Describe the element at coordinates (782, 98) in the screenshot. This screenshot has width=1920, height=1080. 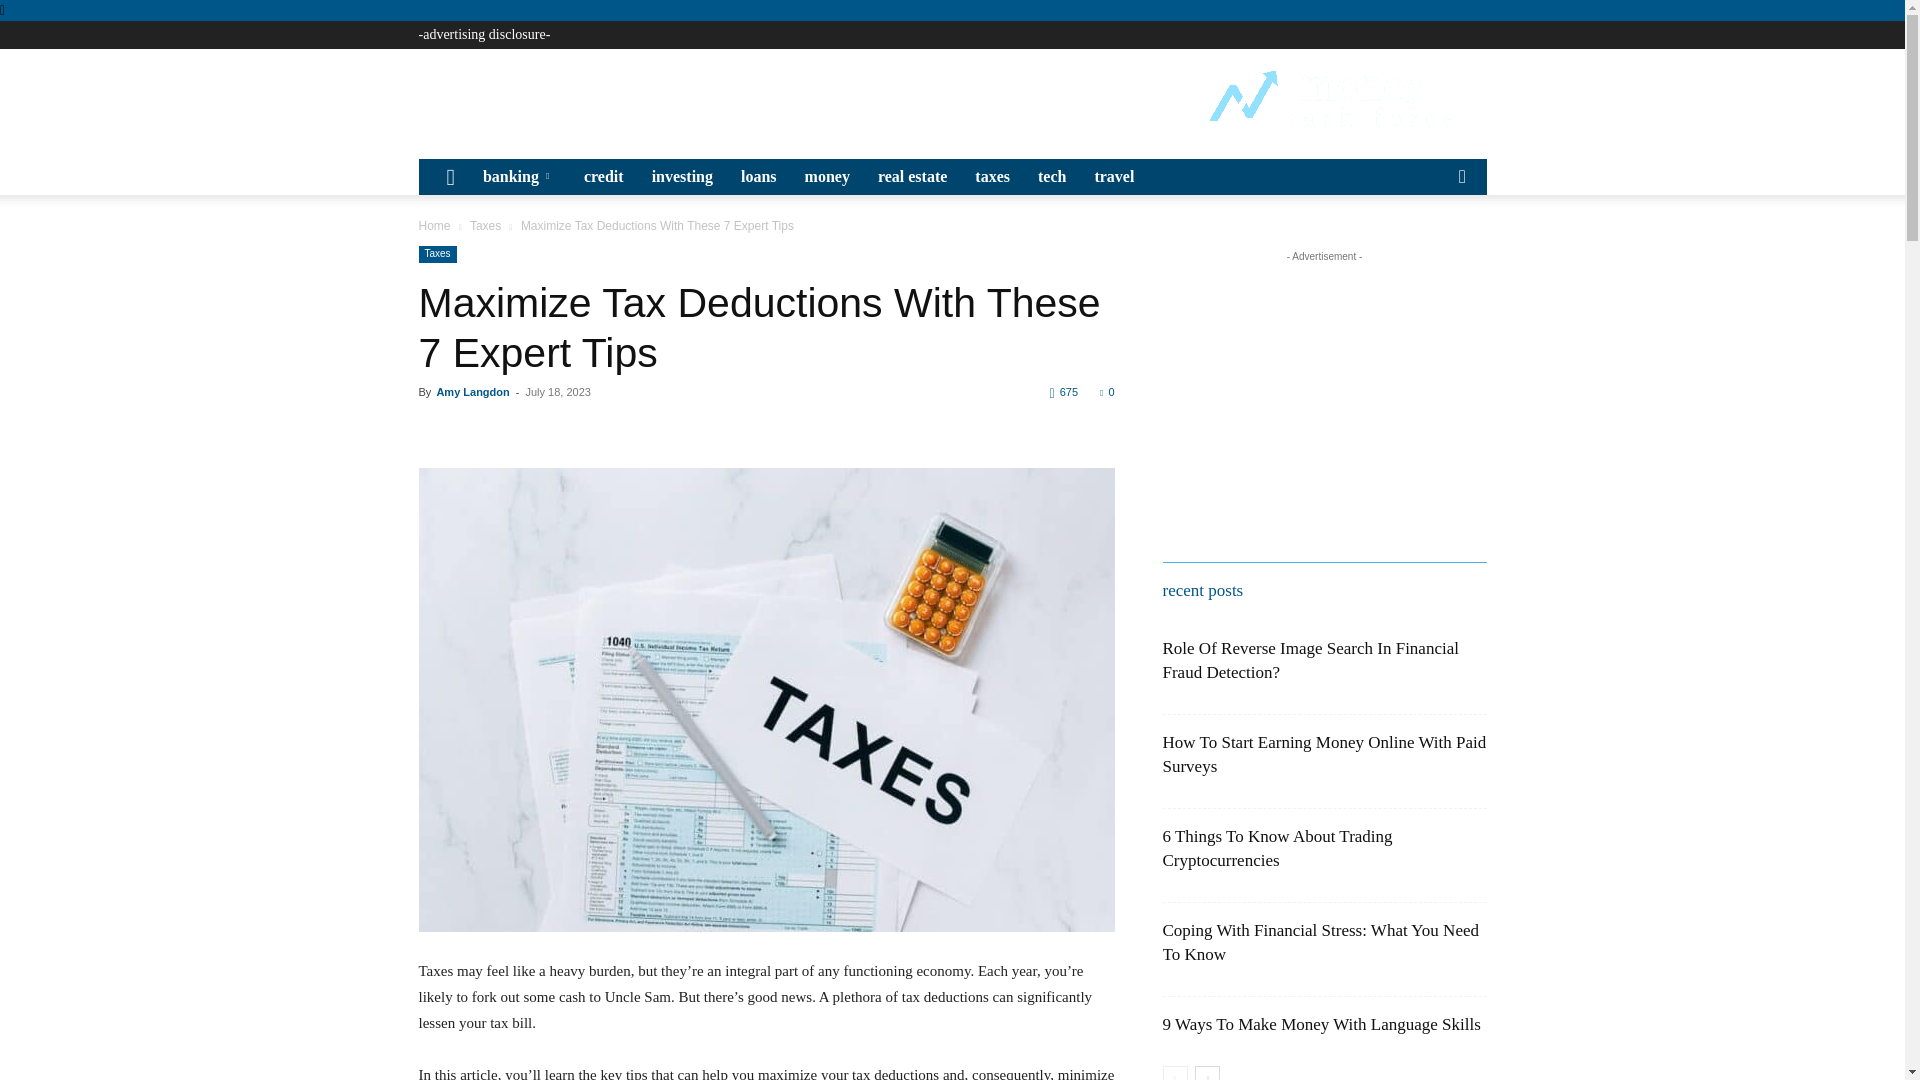
I see `Advertisement` at that location.